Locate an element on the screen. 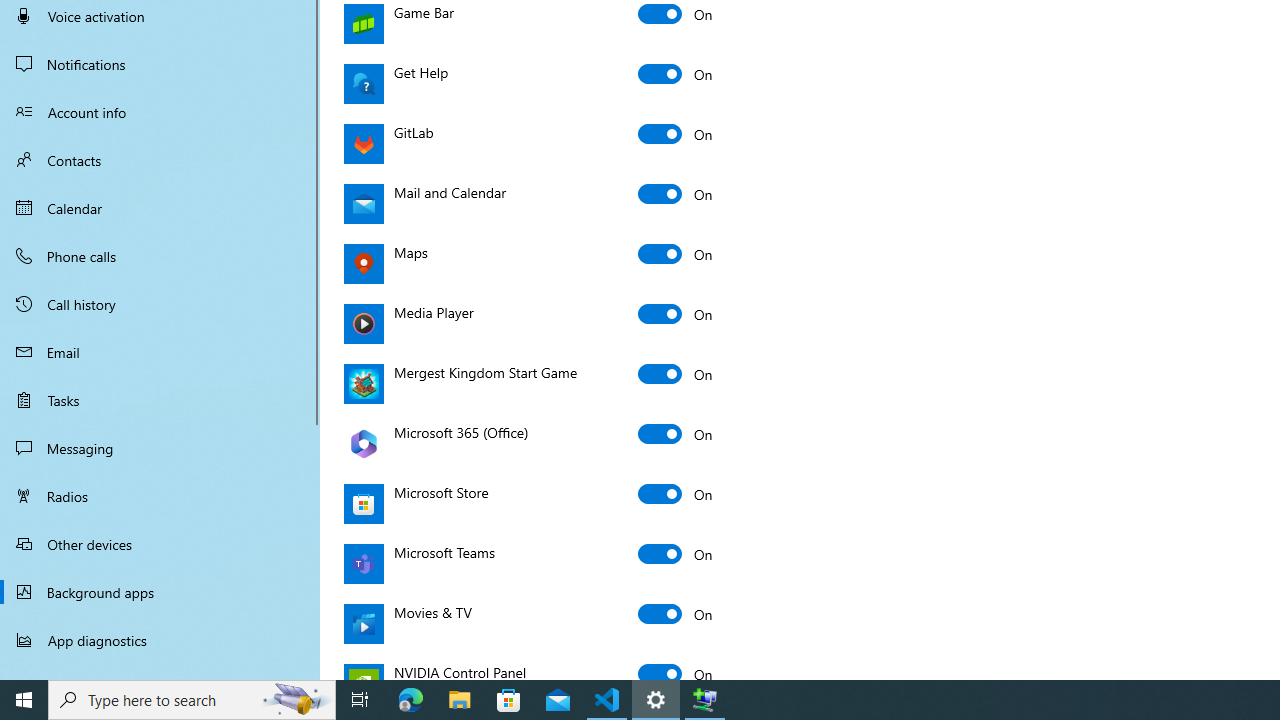 The image size is (1280, 720). Mergest Kingdom Start Game is located at coordinates (676, 374).